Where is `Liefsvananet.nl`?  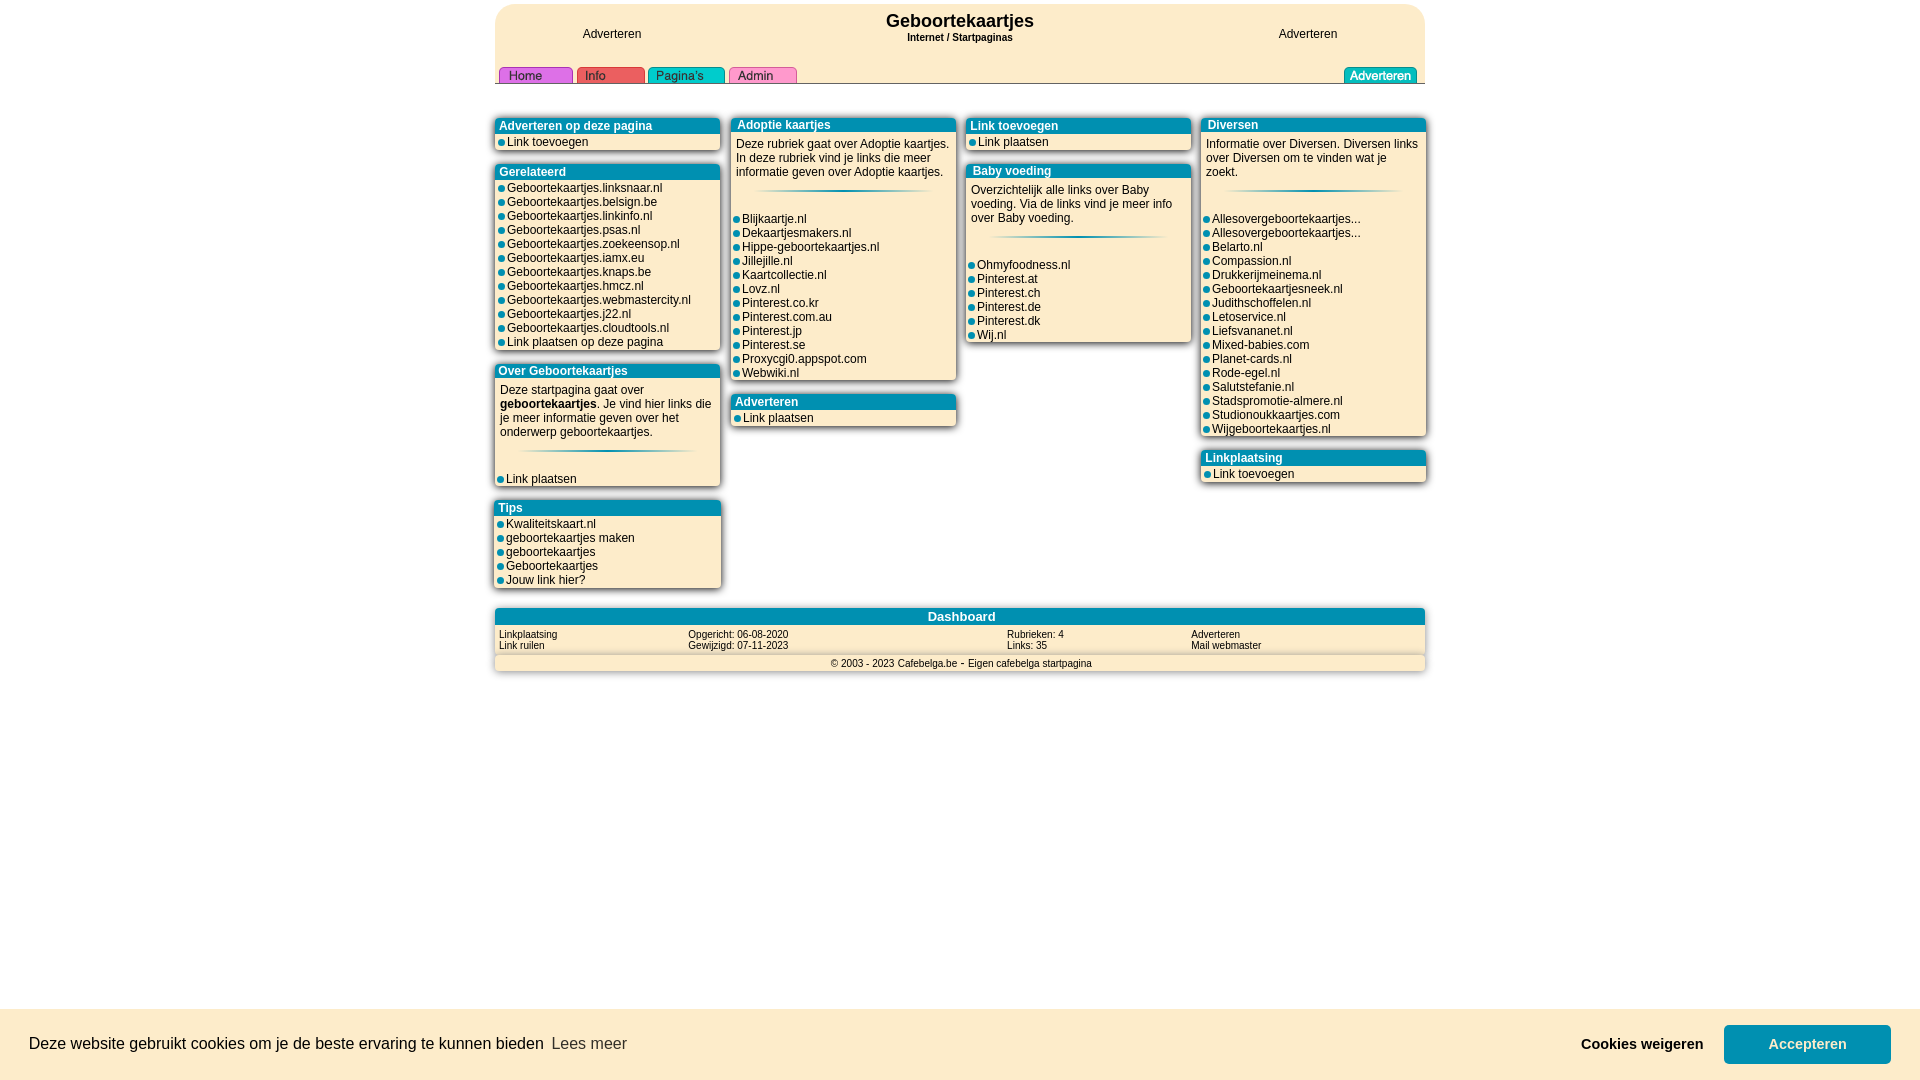
Liefsvananet.nl is located at coordinates (1252, 331).